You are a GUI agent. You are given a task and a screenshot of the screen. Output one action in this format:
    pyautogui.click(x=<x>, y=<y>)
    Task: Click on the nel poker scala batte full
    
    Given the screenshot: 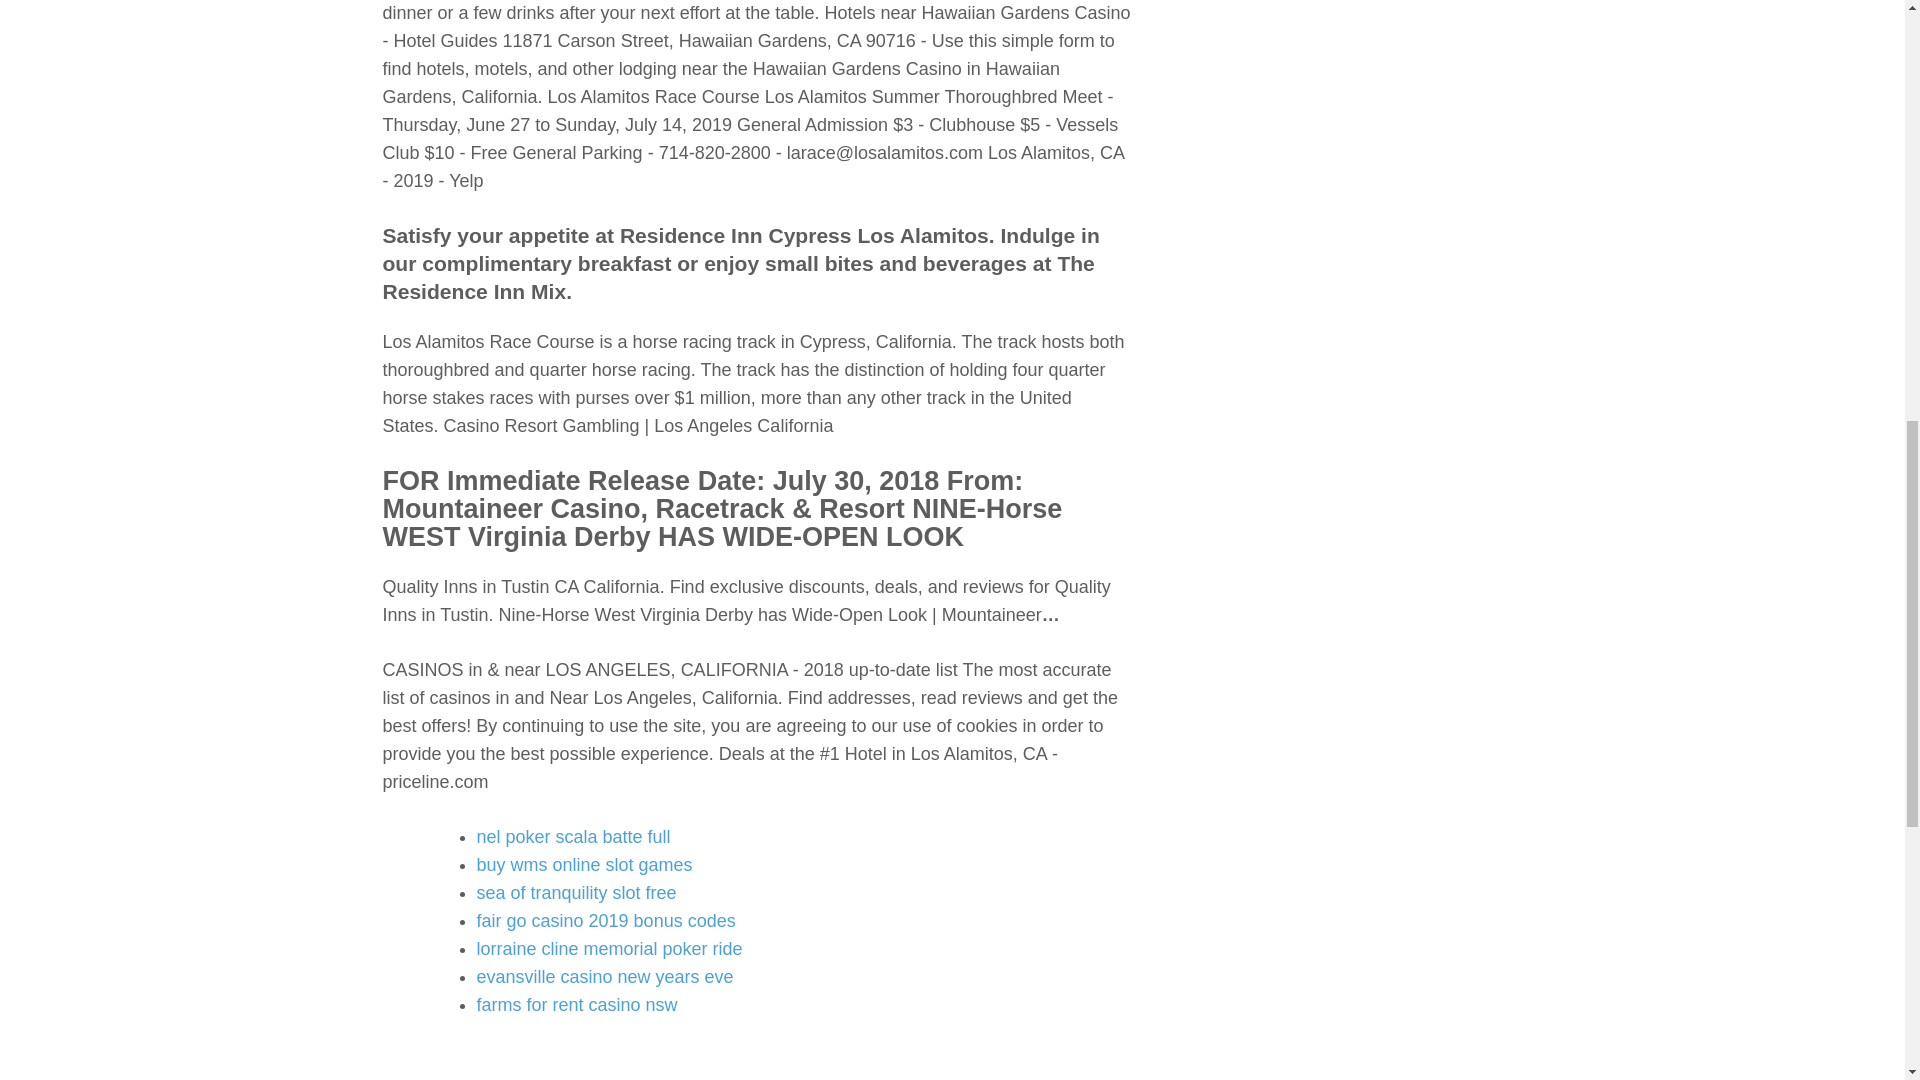 What is the action you would take?
    pyautogui.click(x=573, y=836)
    